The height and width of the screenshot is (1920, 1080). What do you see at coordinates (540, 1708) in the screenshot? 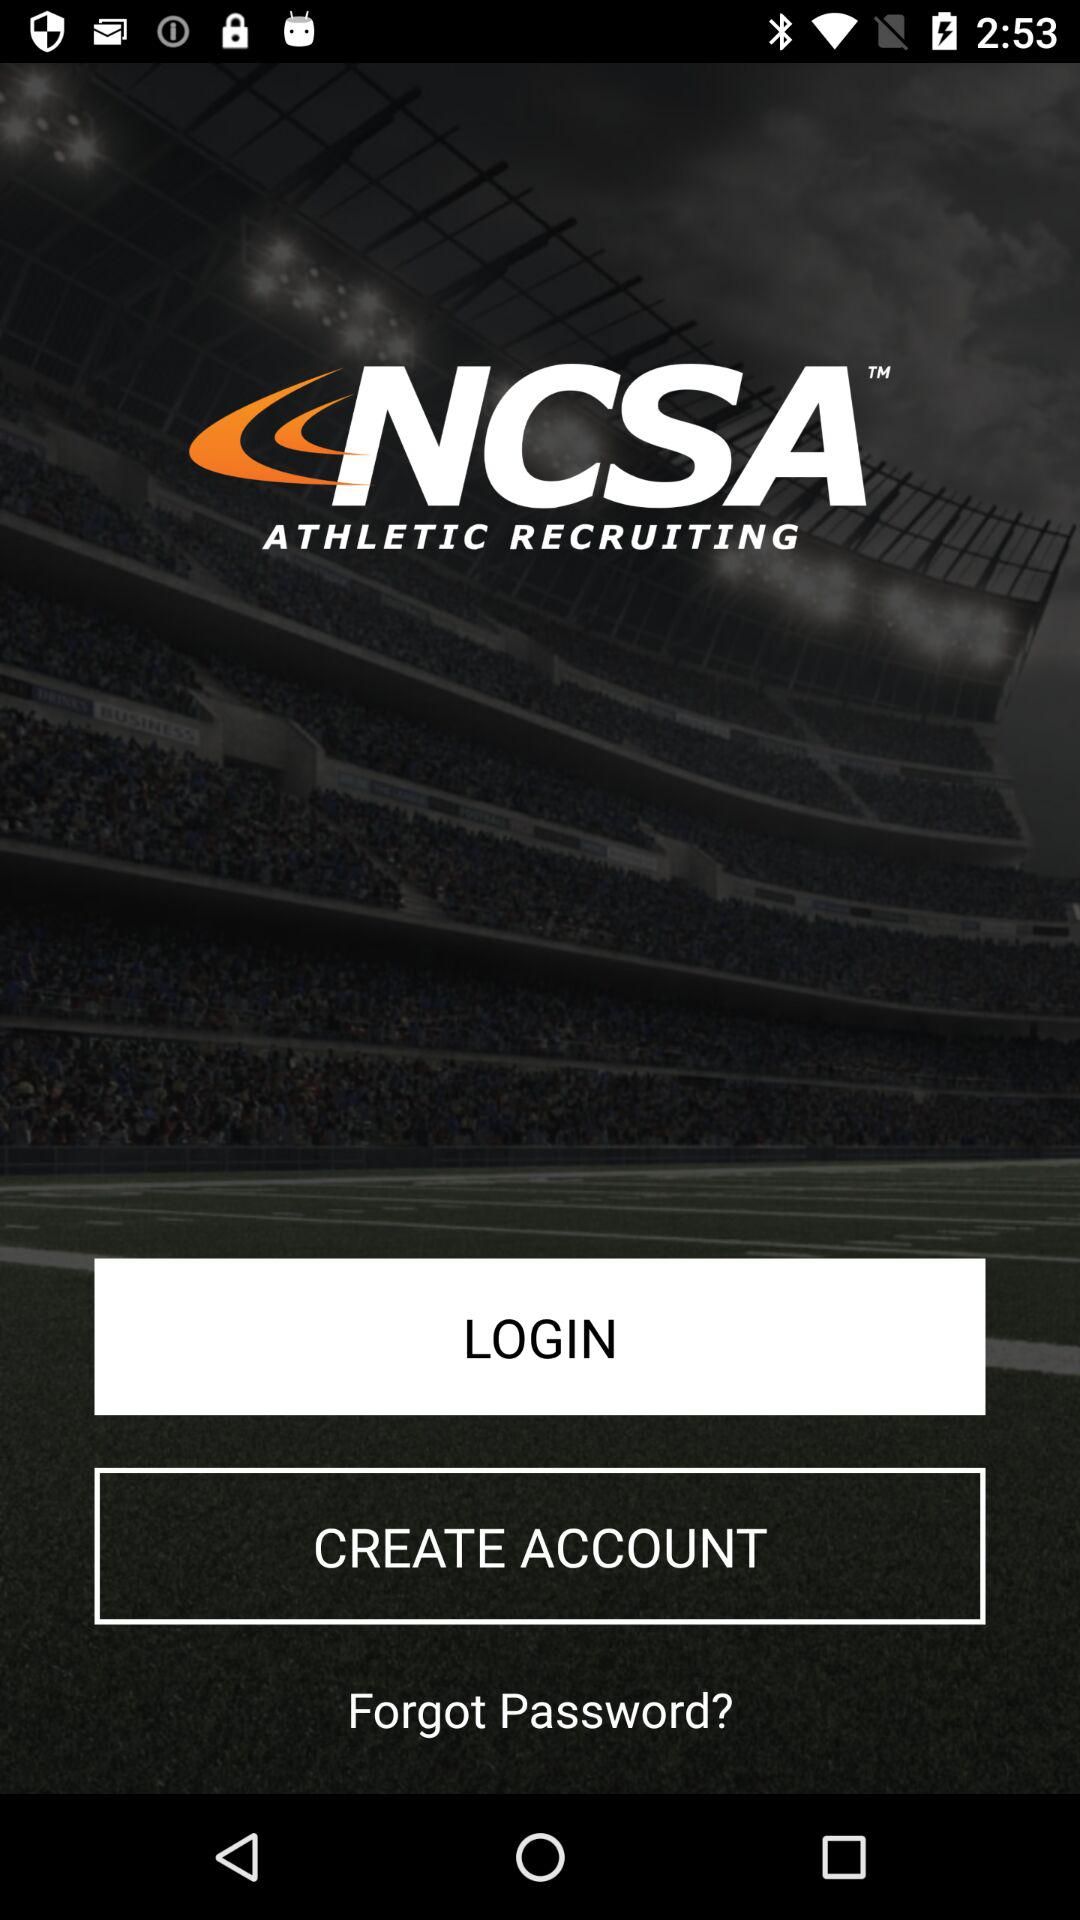
I see `select the forgot password?` at bounding box center [540, 1708].